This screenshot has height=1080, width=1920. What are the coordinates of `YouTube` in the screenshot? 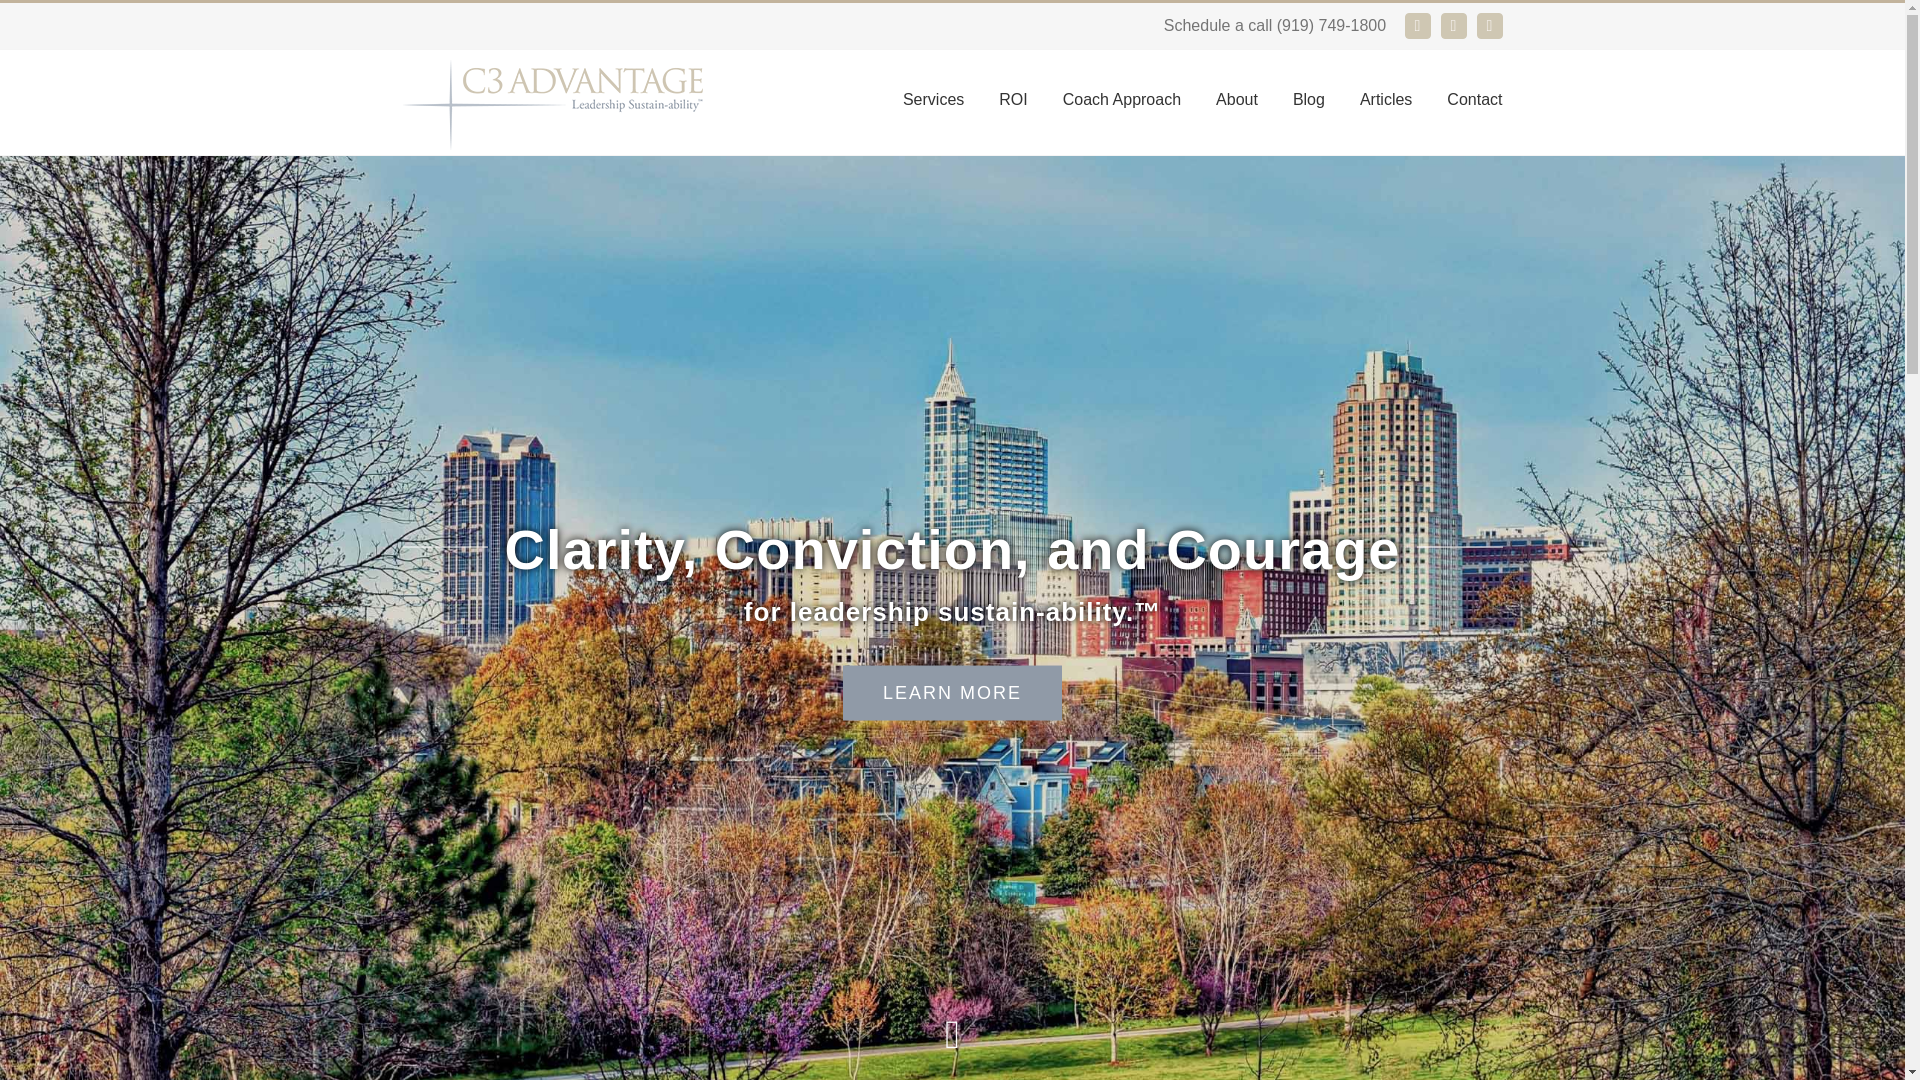 It's located at (1488, 25).